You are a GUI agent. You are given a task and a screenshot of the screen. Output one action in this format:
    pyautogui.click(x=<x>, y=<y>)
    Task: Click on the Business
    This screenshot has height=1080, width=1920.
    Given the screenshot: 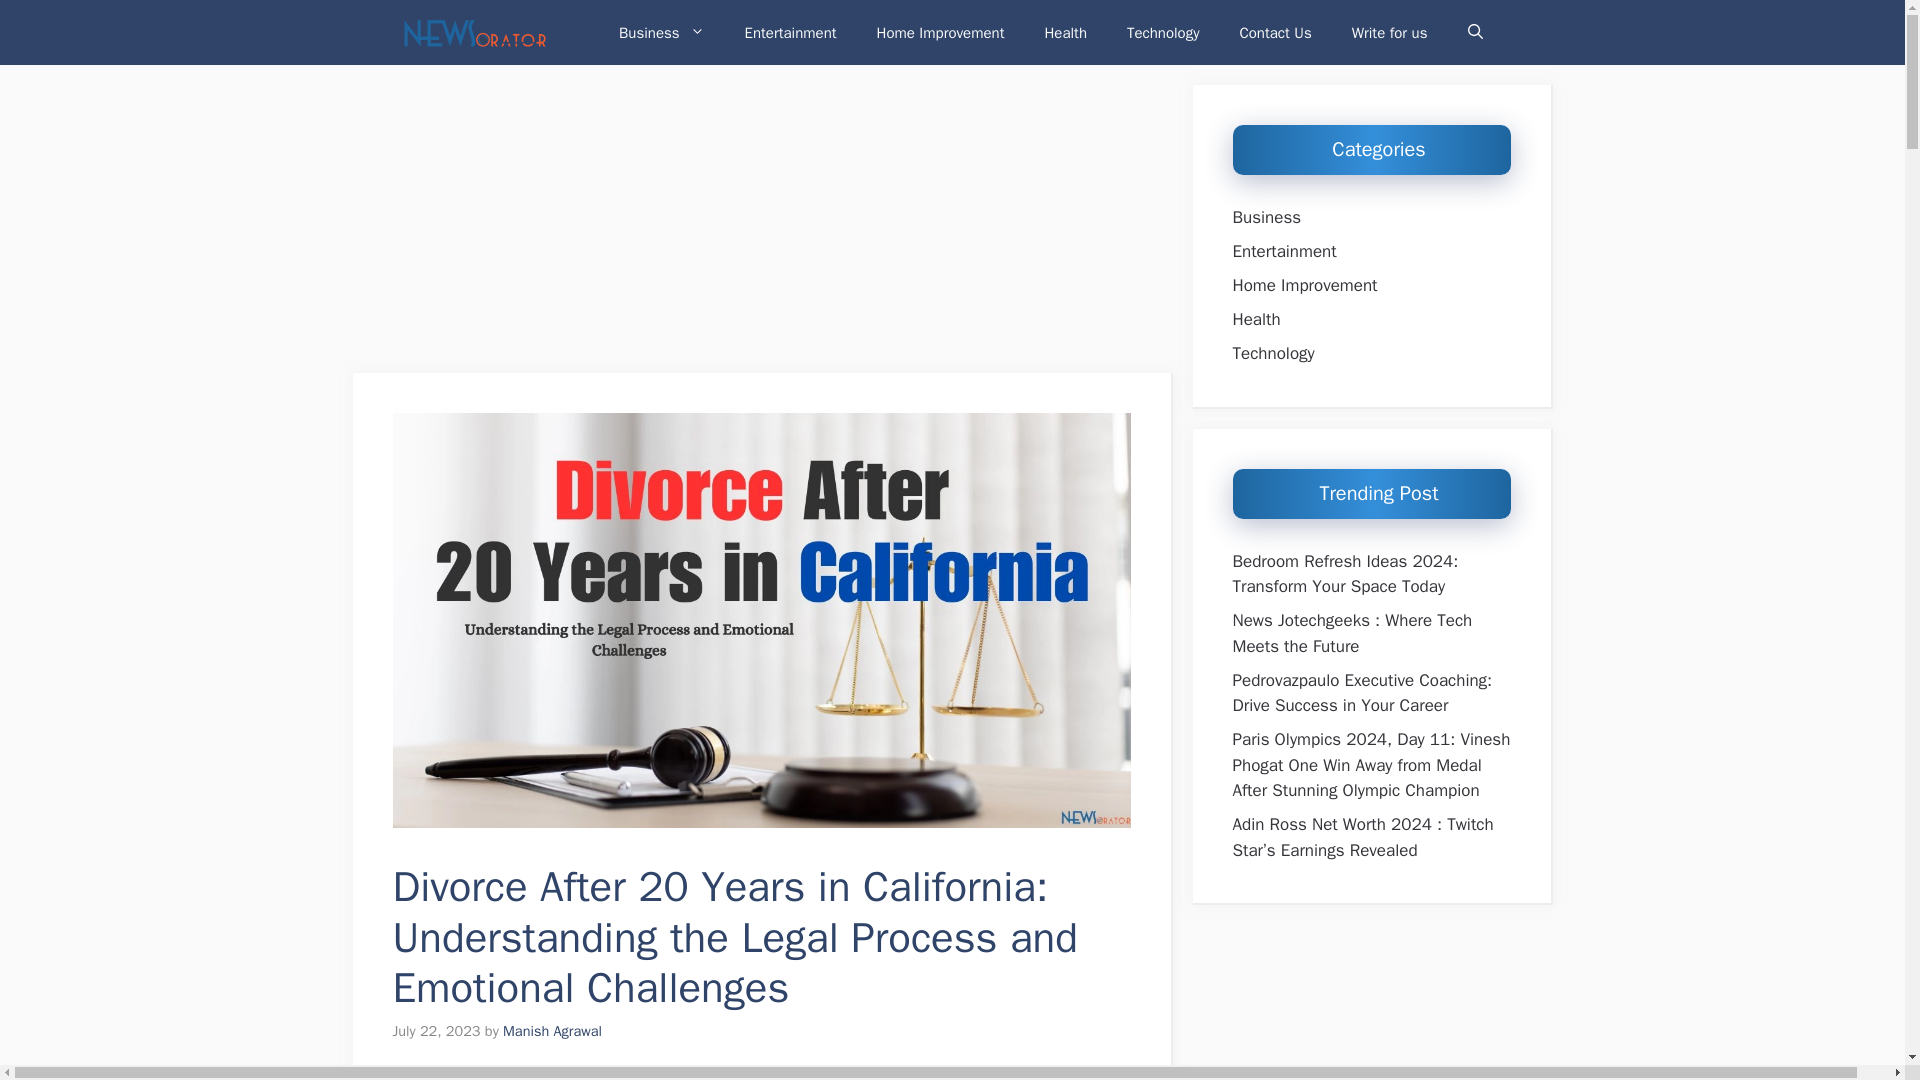 What is the action you would take?
    pyautogui.click(x=662, y=32)
    